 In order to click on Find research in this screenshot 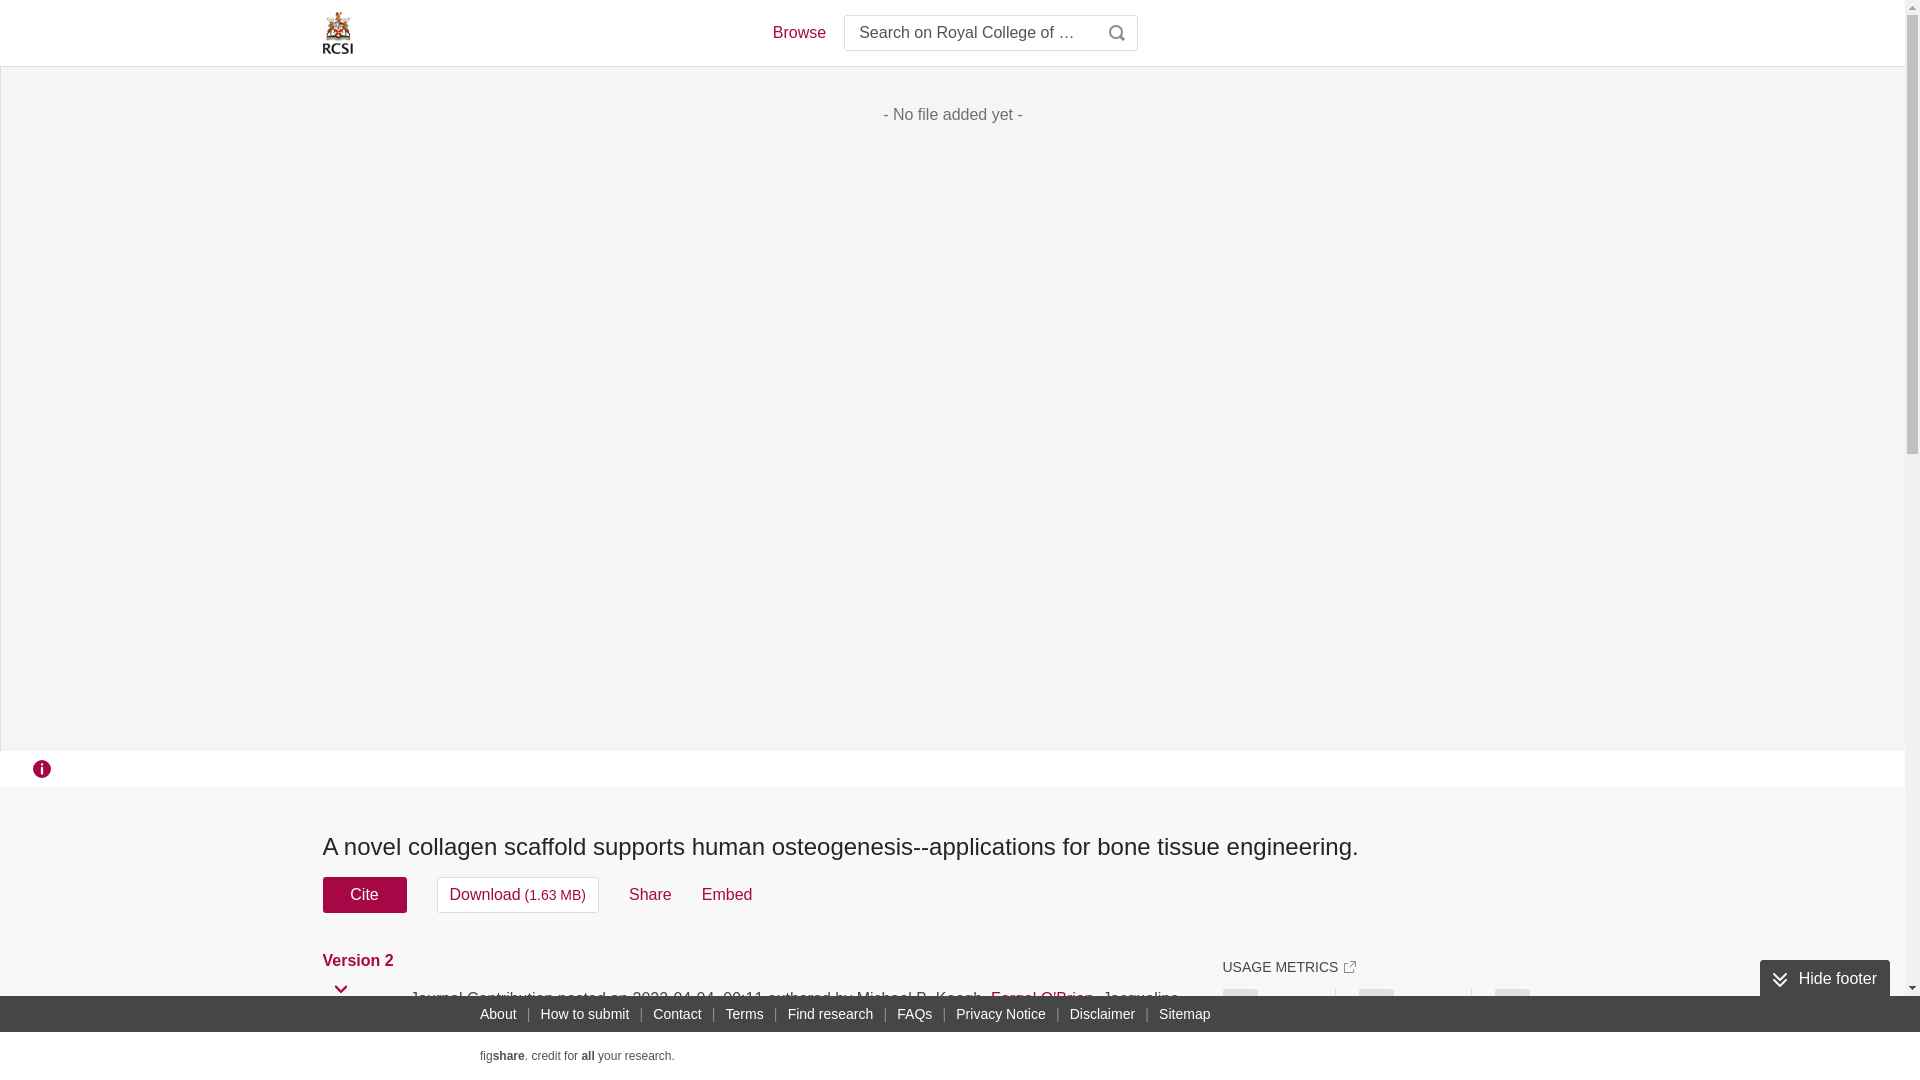, I will do `click(830, 1014)`.